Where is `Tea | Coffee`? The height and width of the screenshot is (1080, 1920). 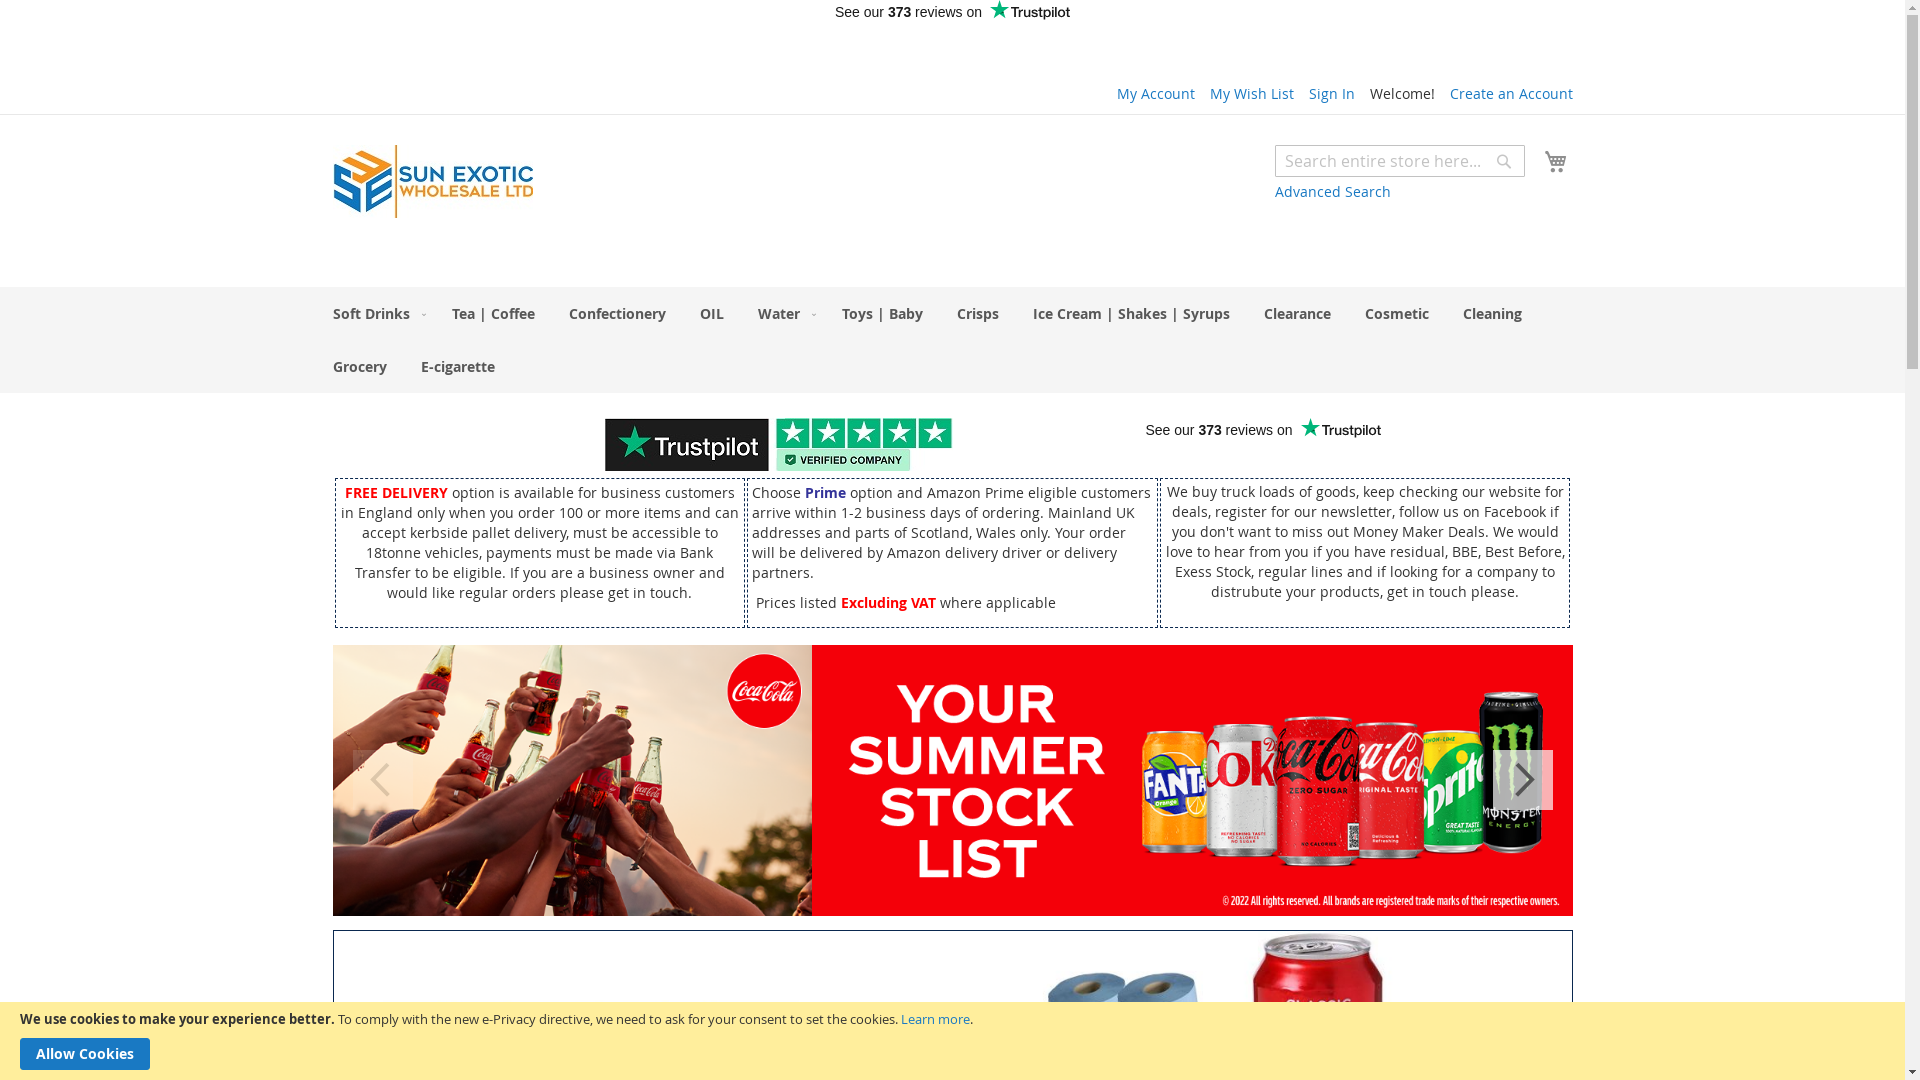
Tea | Coffee is located at coordinates (494, 314).